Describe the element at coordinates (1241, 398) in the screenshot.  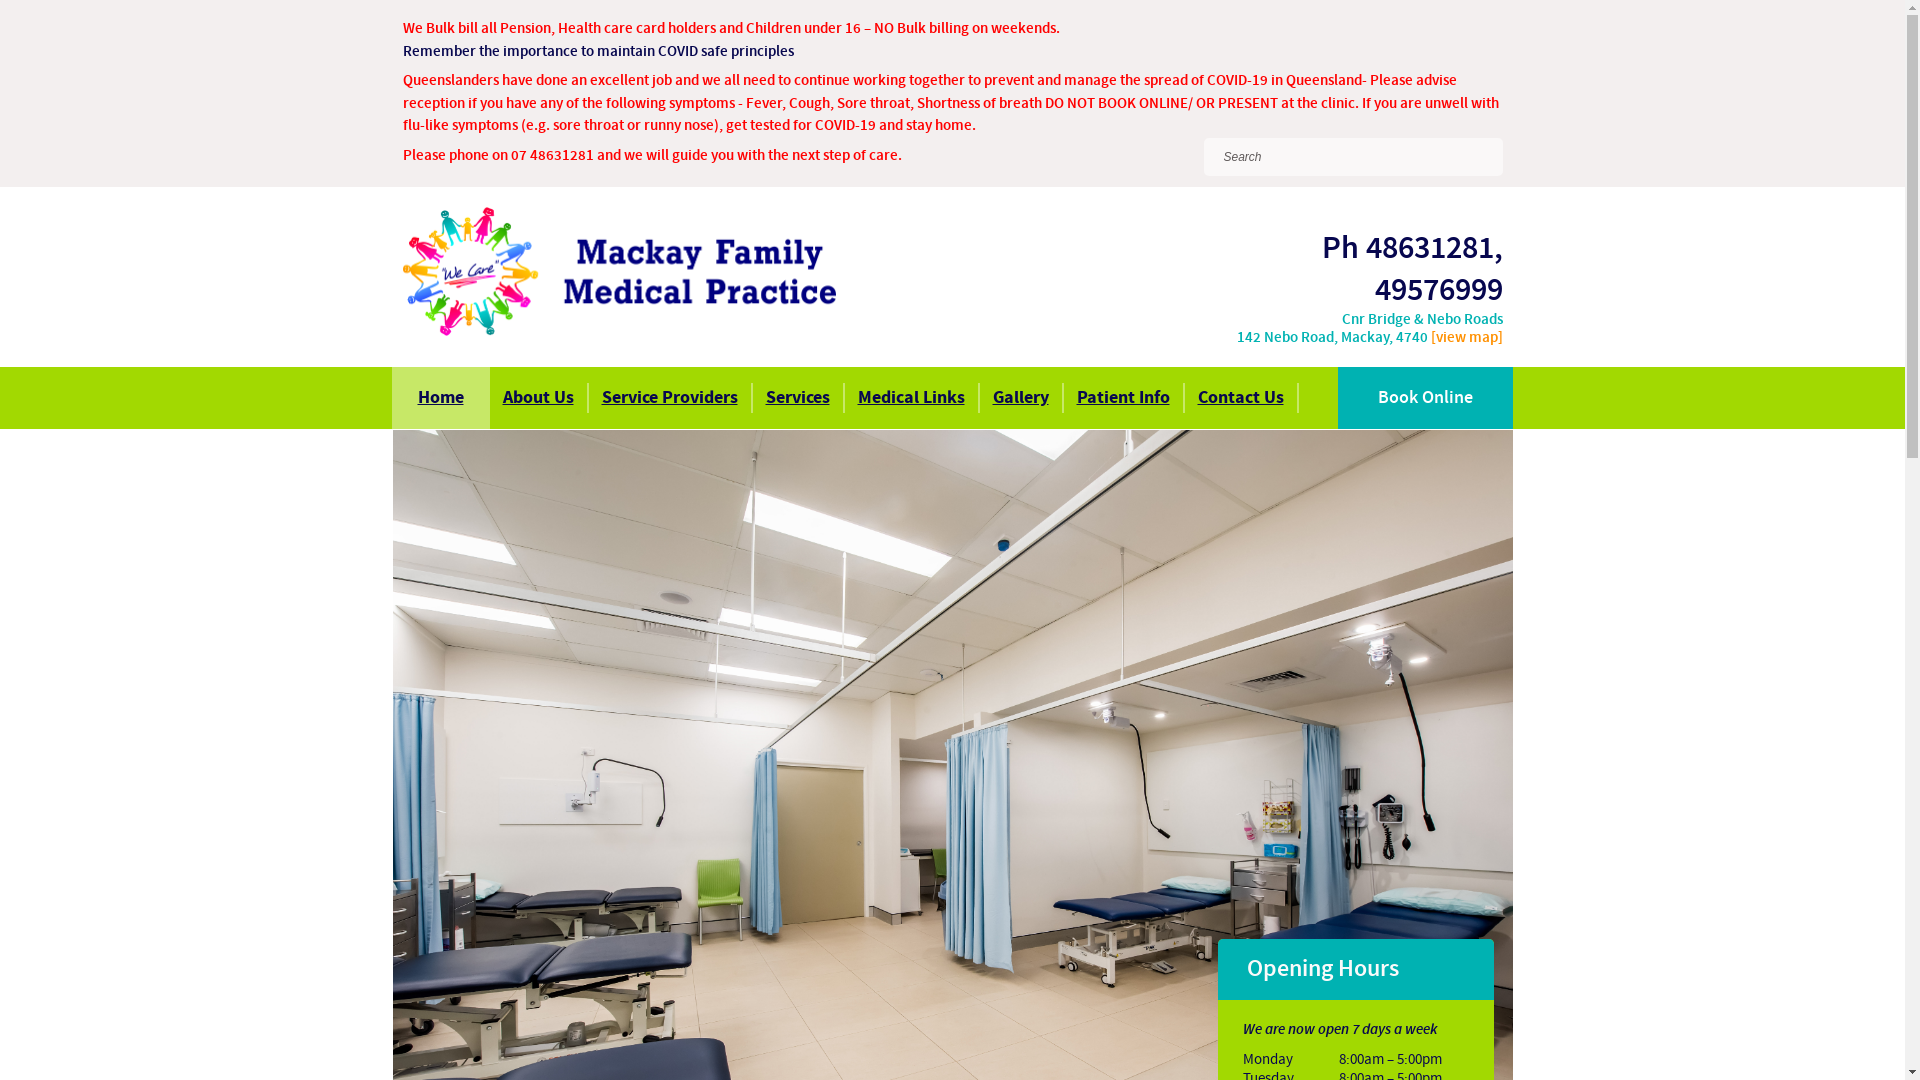
I see `Contact Us` at that location.